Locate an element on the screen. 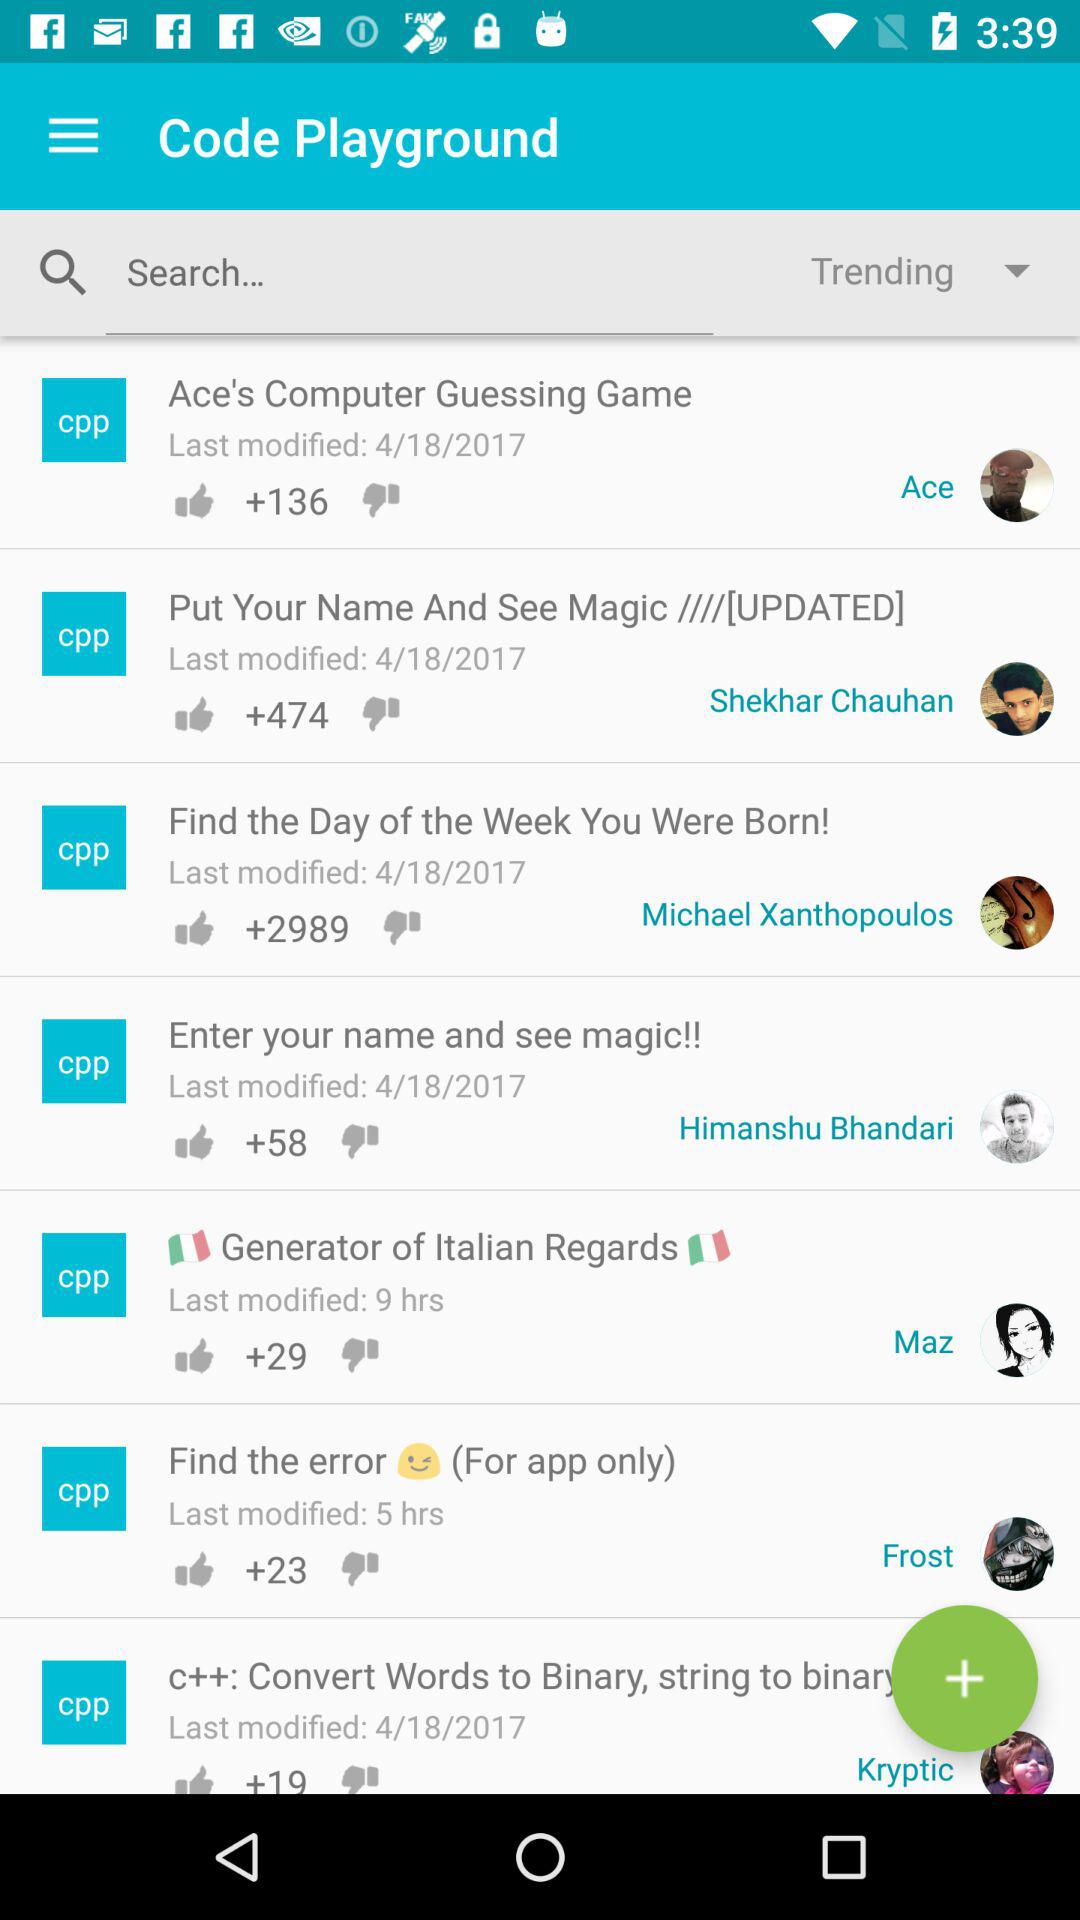  add code is located at coordinates (964, 1678).